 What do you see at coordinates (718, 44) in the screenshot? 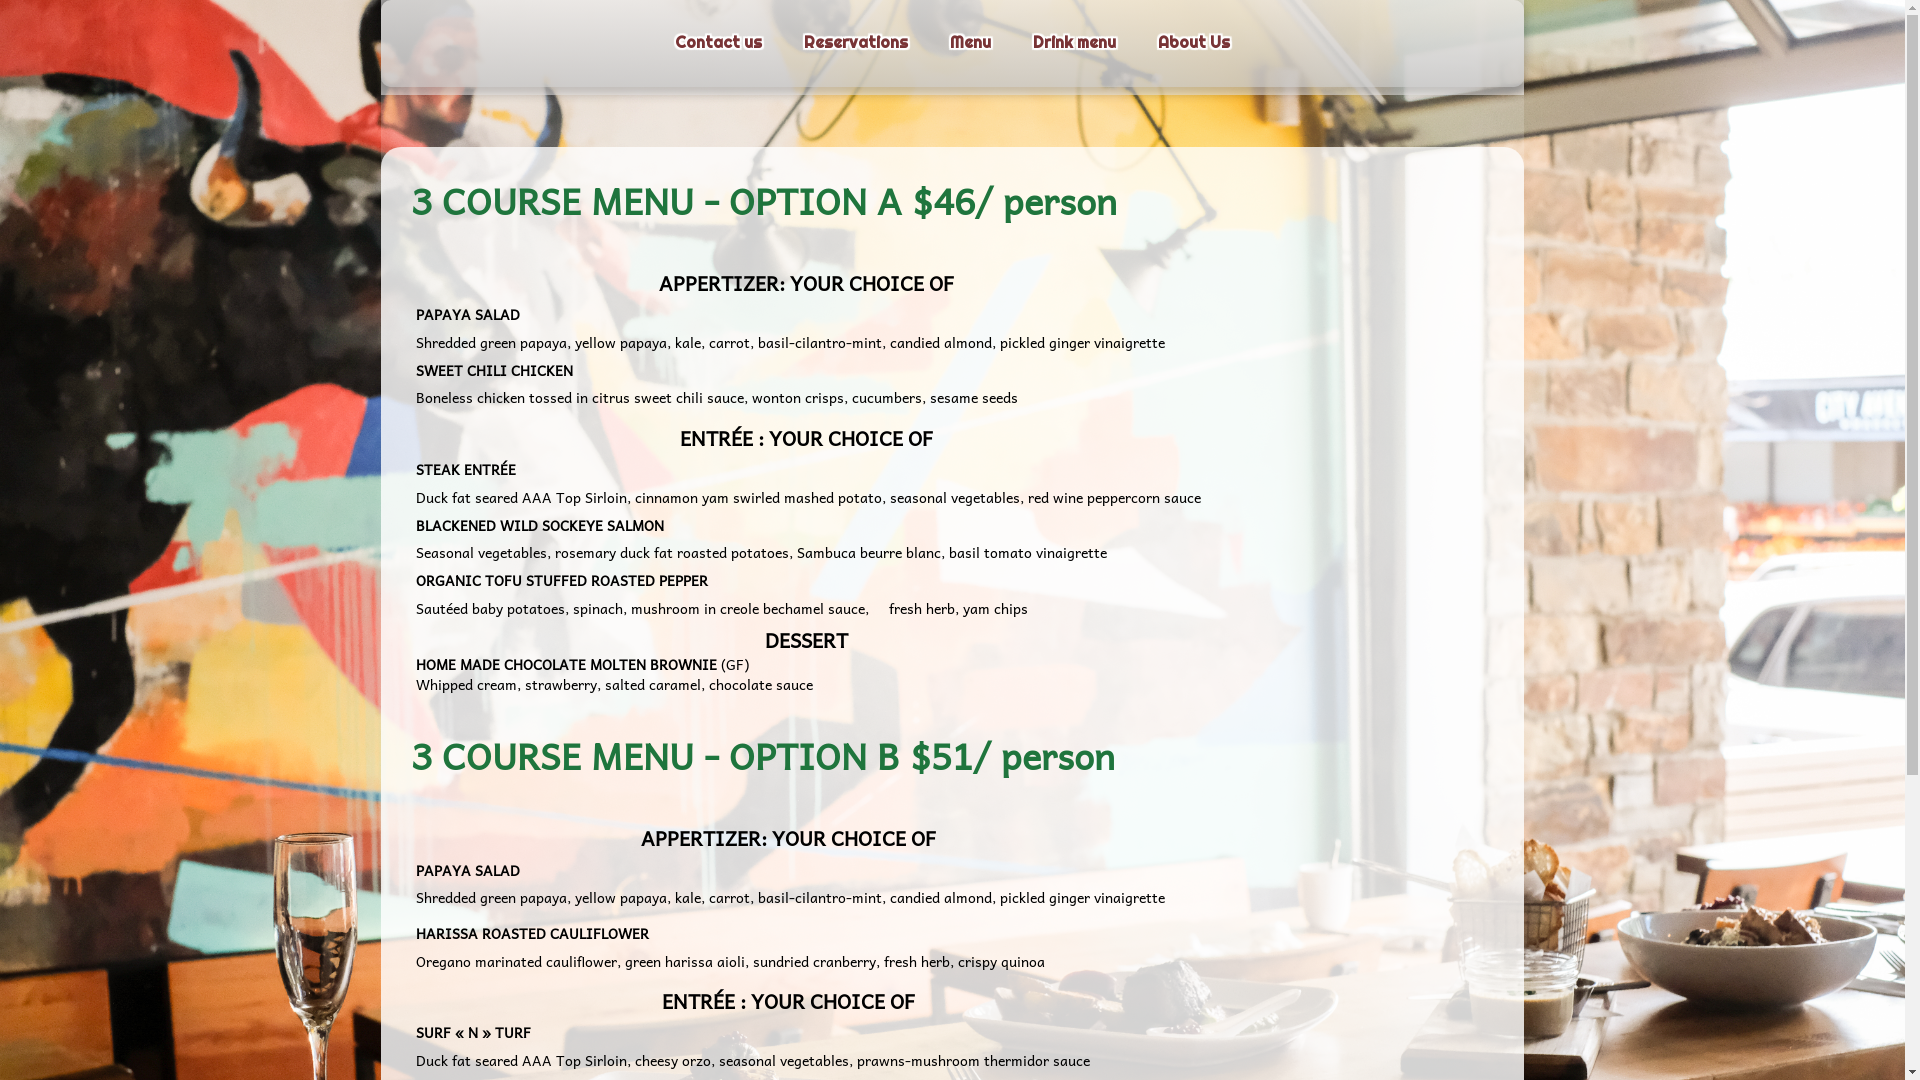
I see `Contact us` at bounding box center [718, 44].